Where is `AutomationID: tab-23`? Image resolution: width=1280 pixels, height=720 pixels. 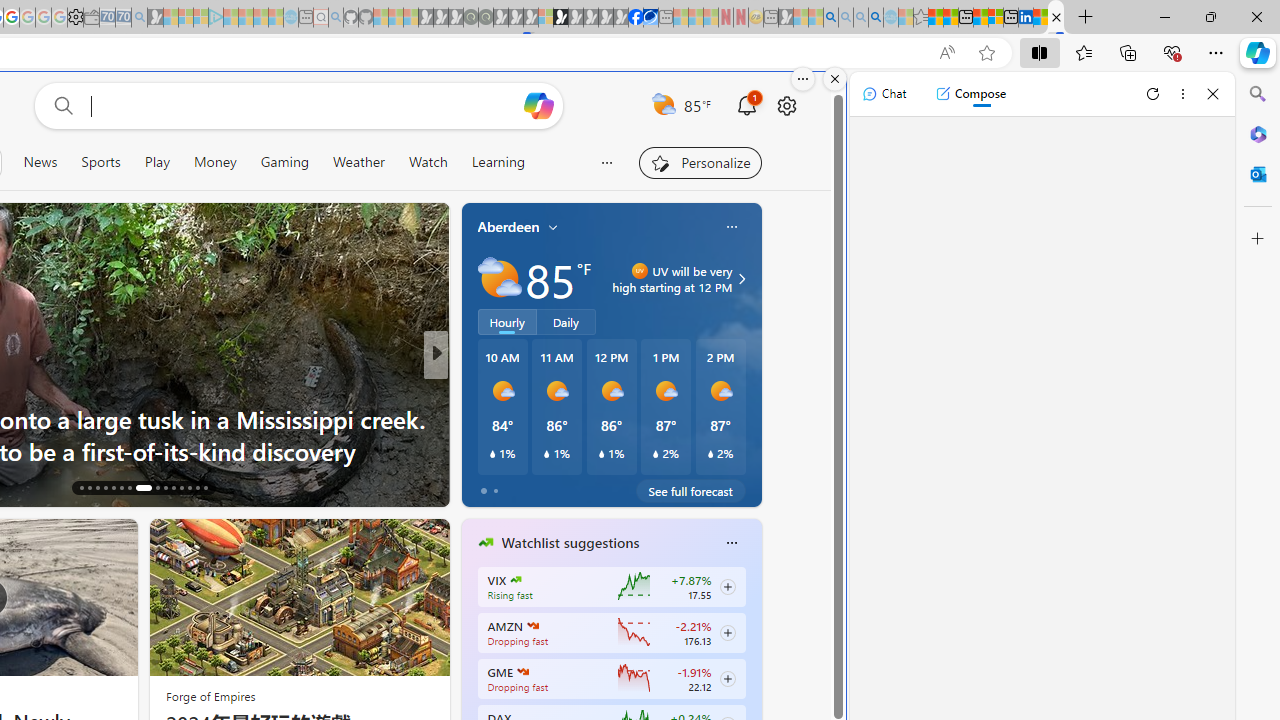 AutomationID: tab-23 is located at coordinates (140, 488).